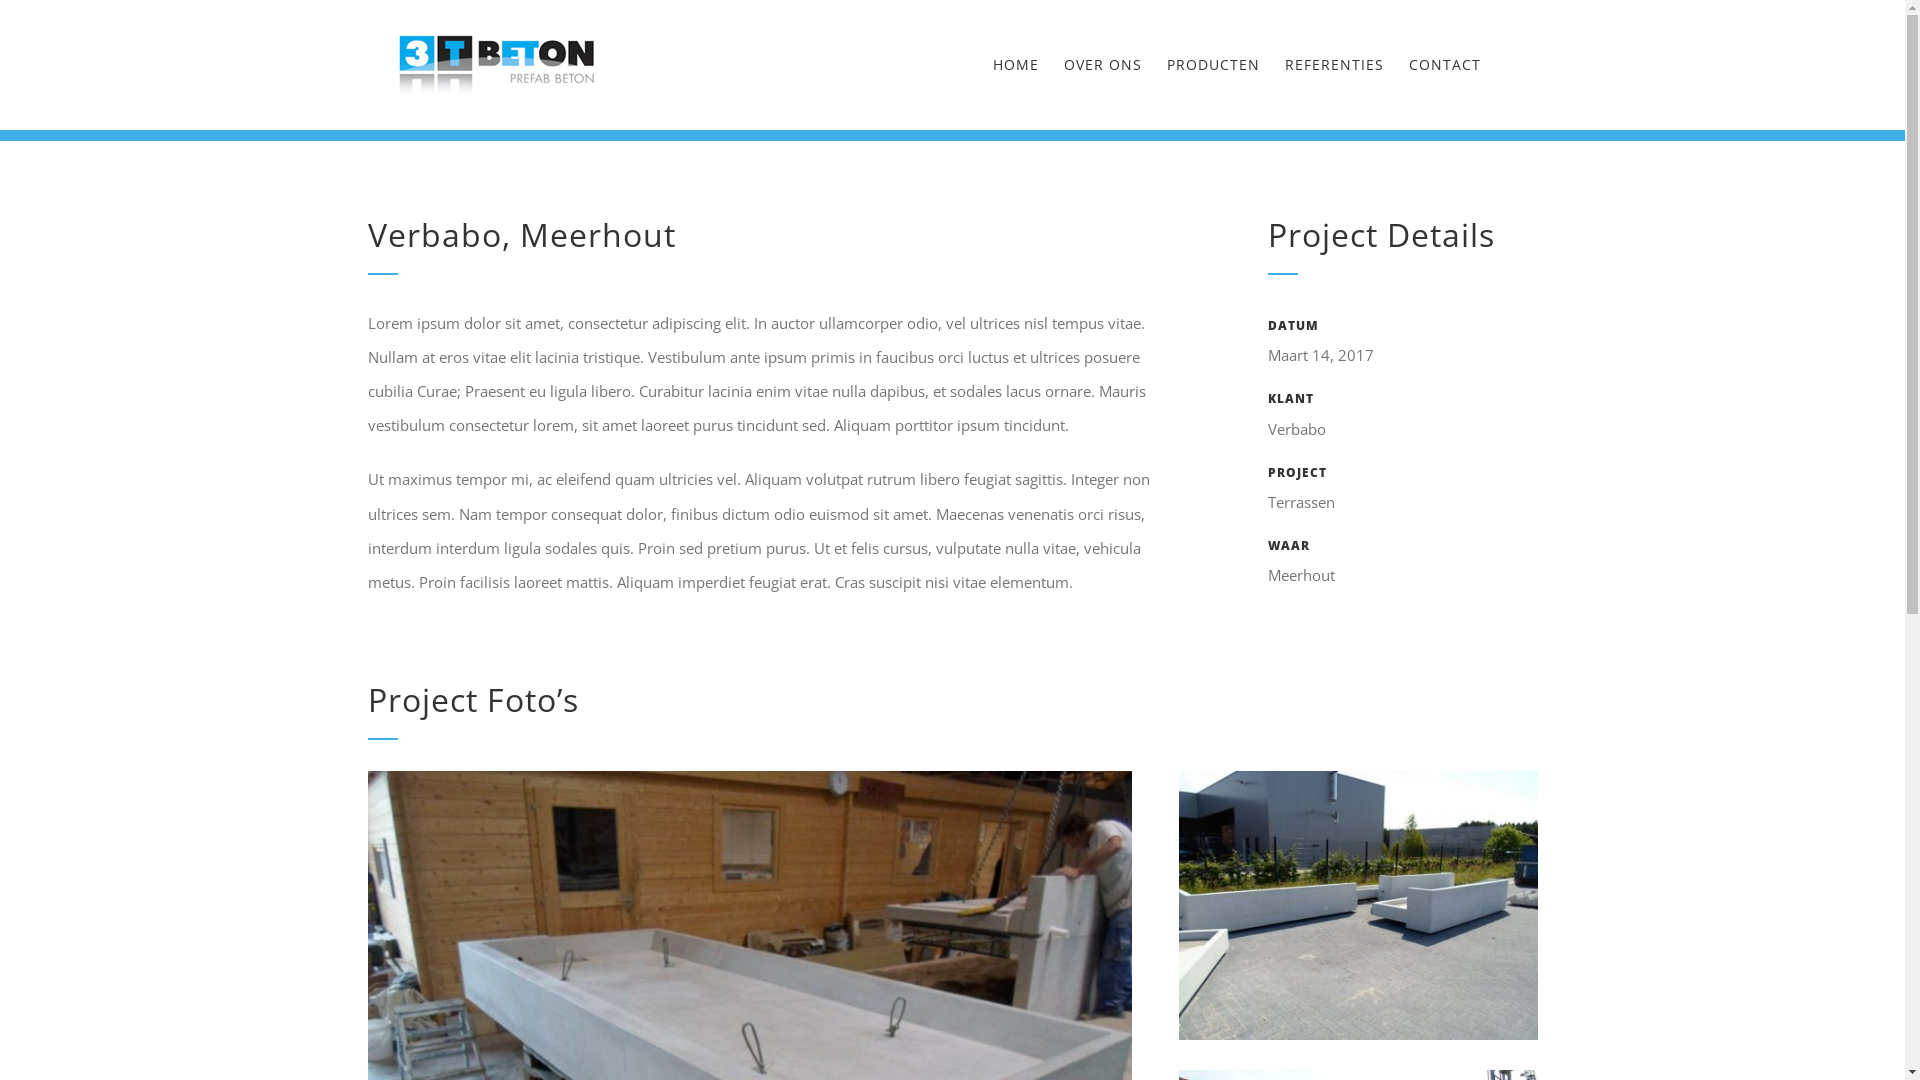 The height and width of the screenshot is (1080, 1920). Describe the element at coordinates (1358, 778) in the screenshot. I see `SAM_0207` at that location.